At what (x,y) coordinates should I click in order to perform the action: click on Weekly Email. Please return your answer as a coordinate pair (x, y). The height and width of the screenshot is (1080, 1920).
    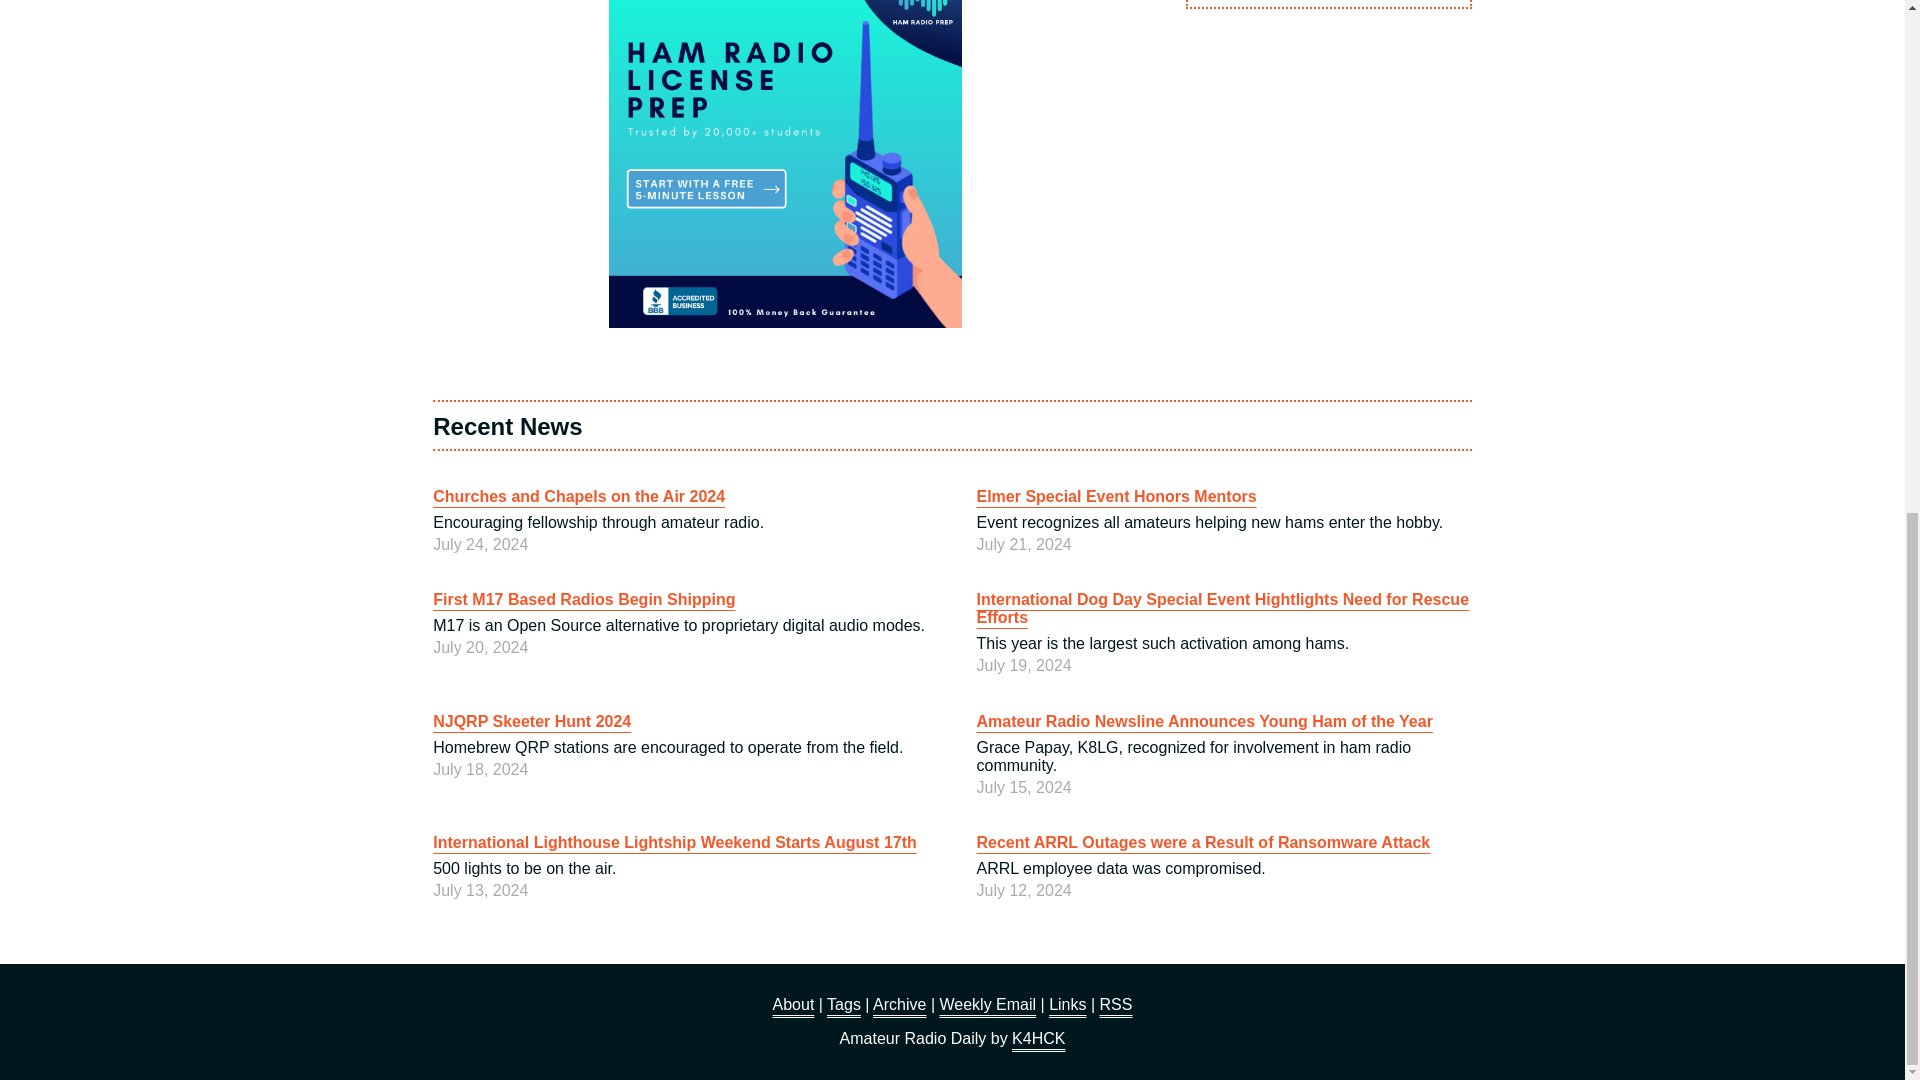
    Looking at the image, I should click on (987, 1004).